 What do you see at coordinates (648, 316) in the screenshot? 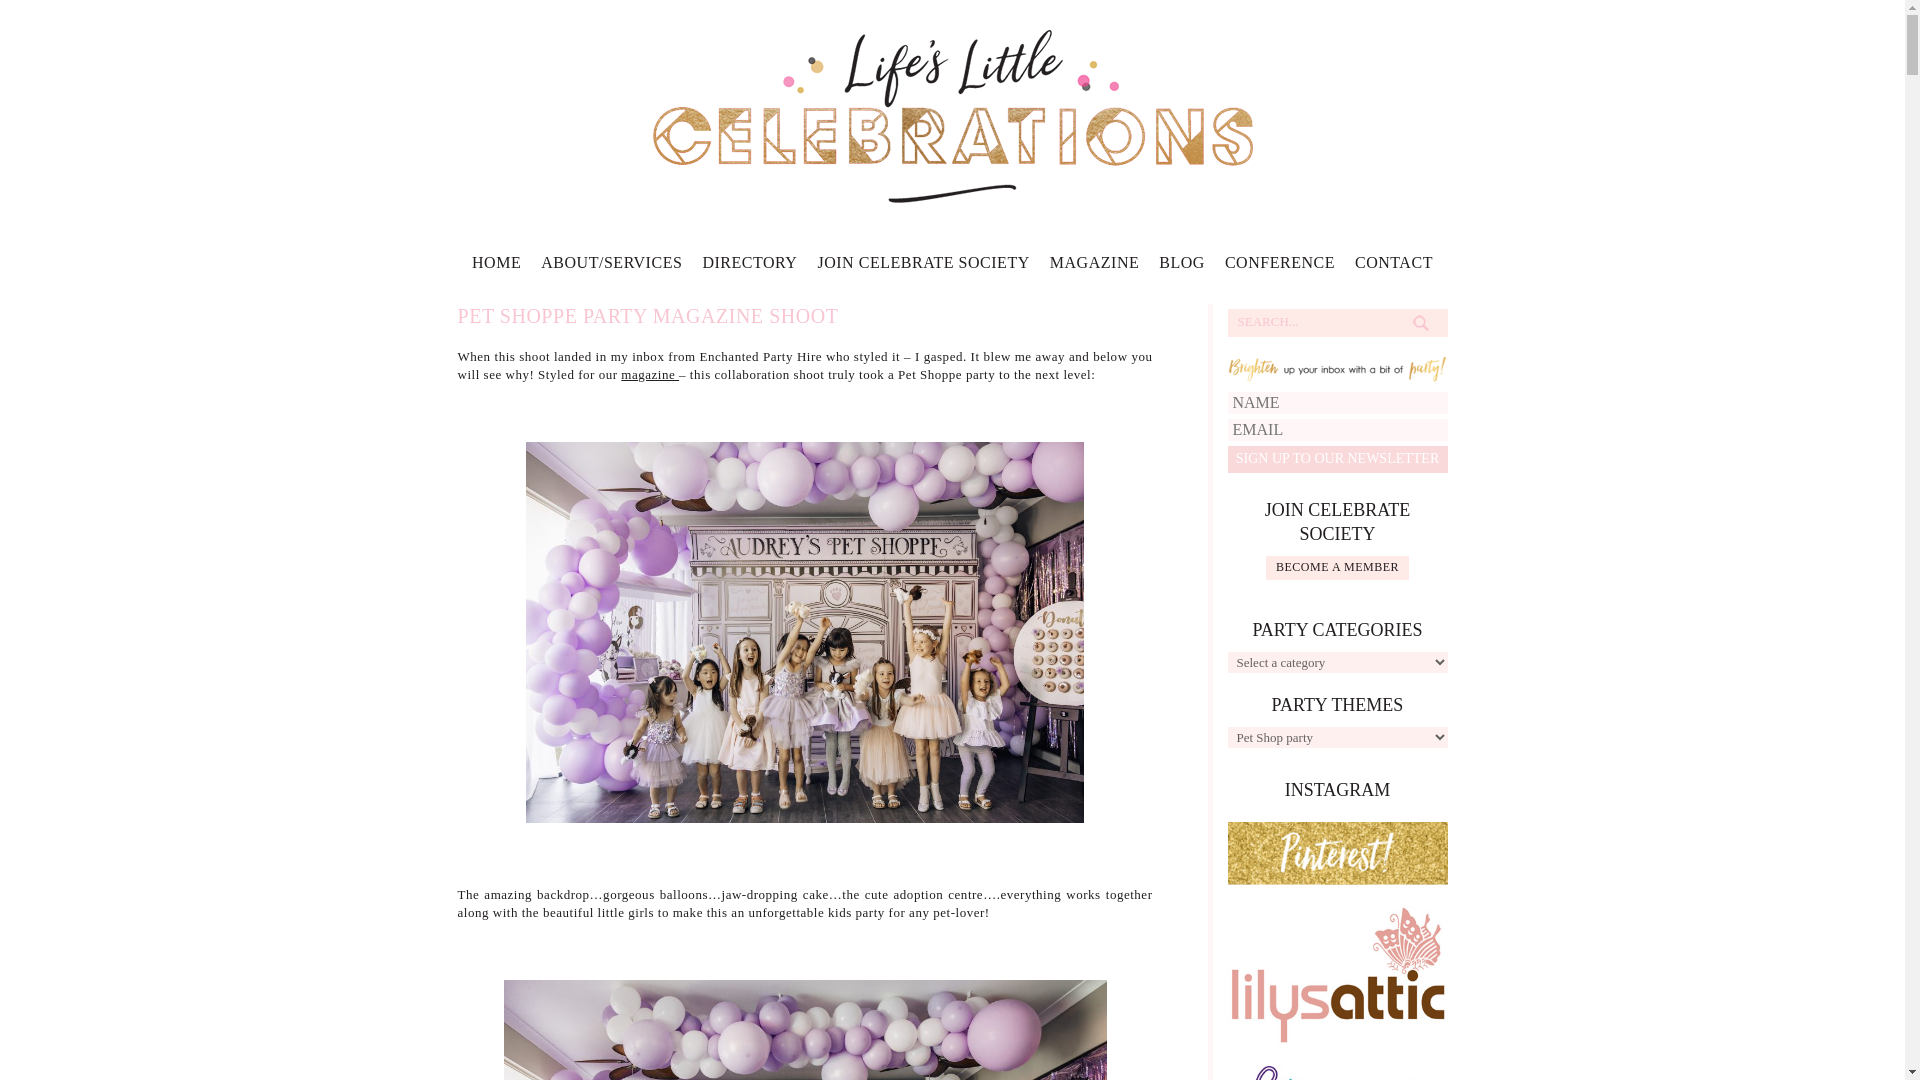
I see `Pet Shoppe Party Magazine Shoot` at bounding box center [648, 316].